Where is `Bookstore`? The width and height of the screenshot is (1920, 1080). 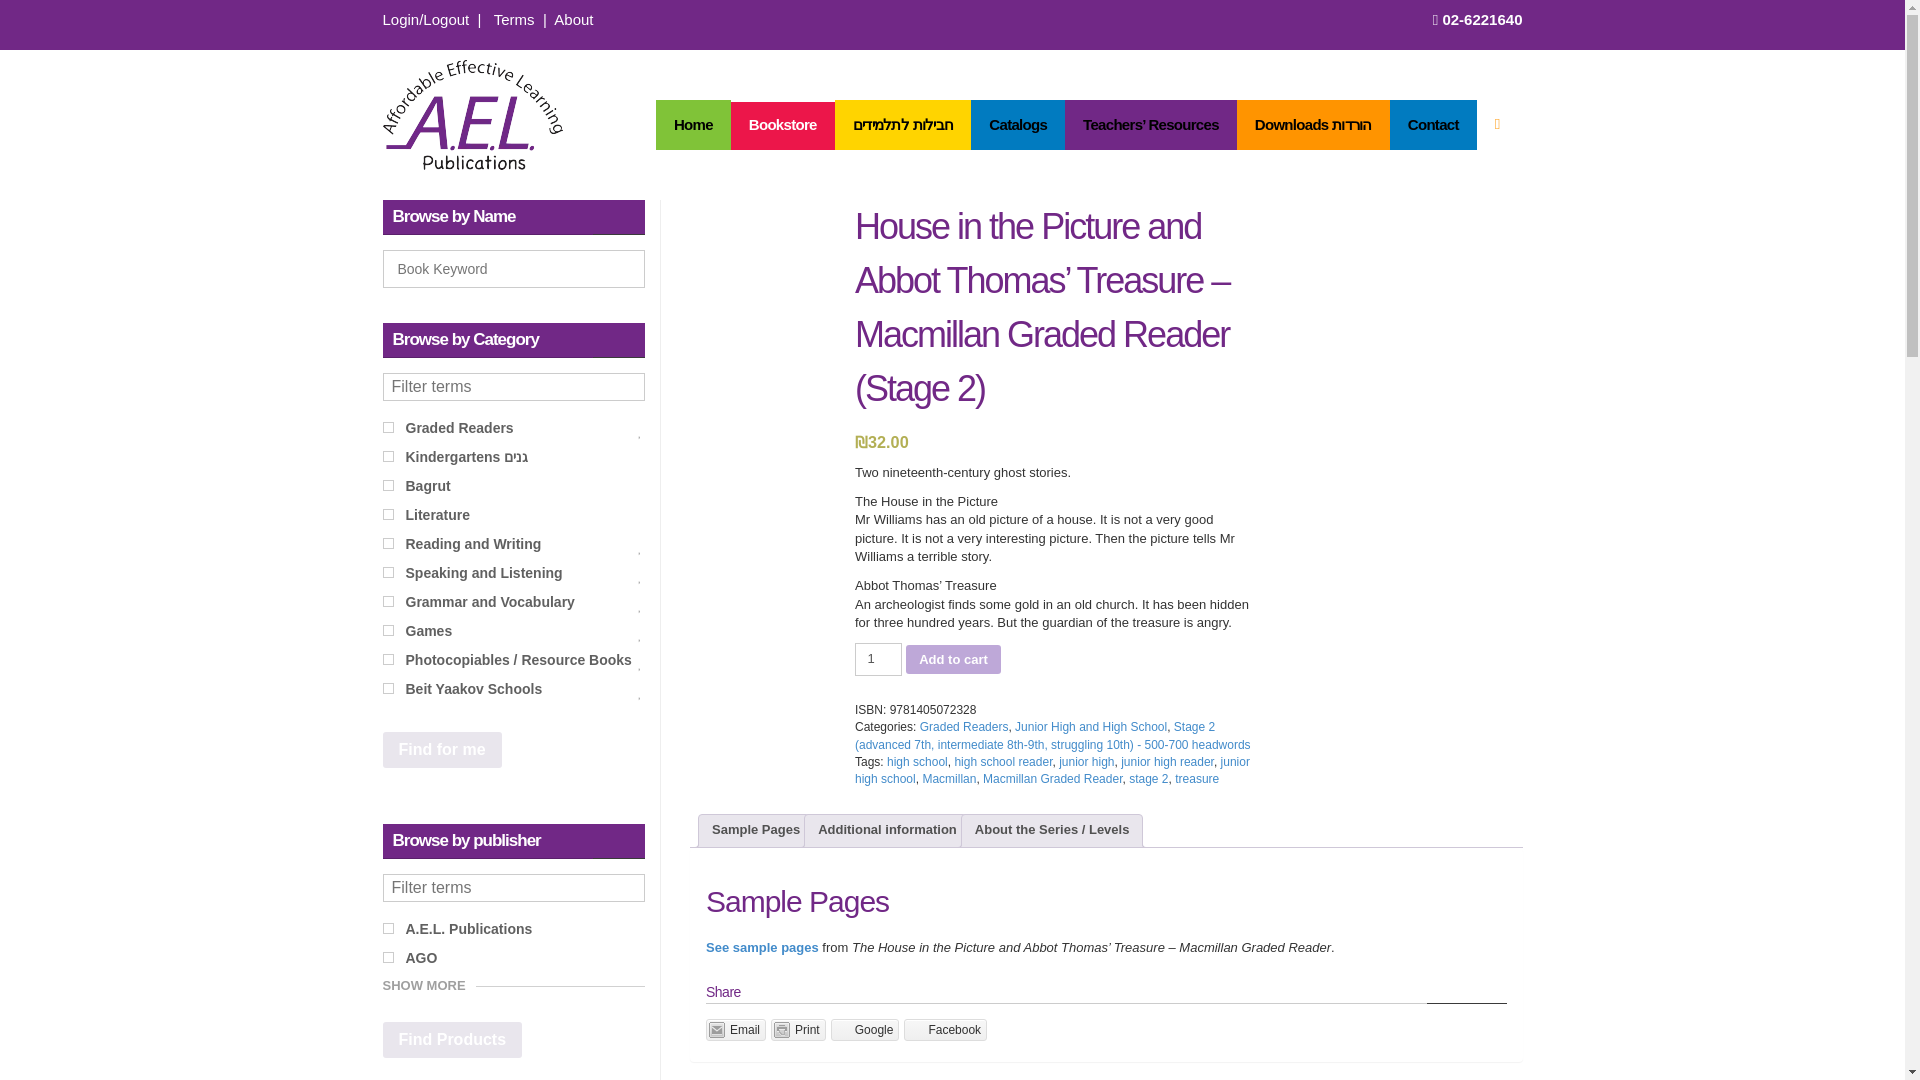 Bookstore is located at coordinates (783, 125).